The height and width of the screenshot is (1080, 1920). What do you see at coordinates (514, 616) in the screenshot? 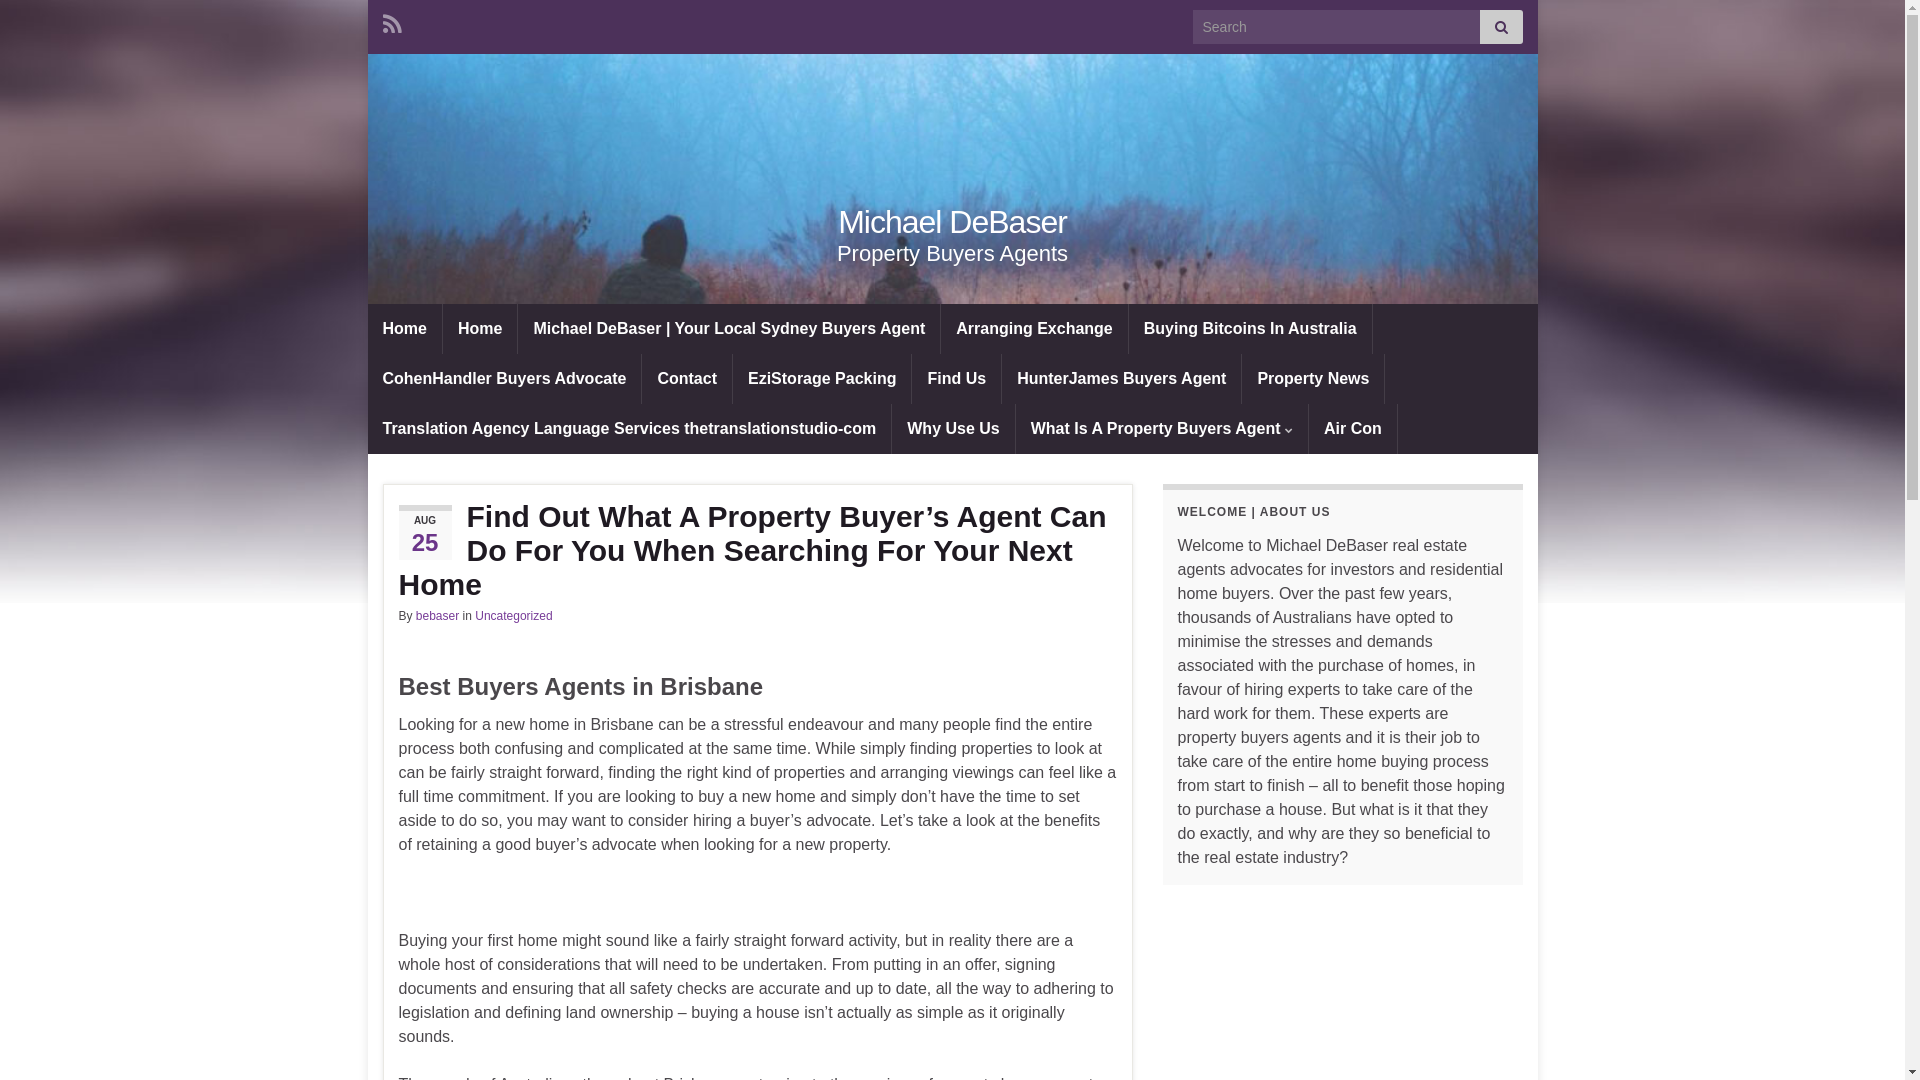
I see `Uncategorized` at bounding box center [514, 616].